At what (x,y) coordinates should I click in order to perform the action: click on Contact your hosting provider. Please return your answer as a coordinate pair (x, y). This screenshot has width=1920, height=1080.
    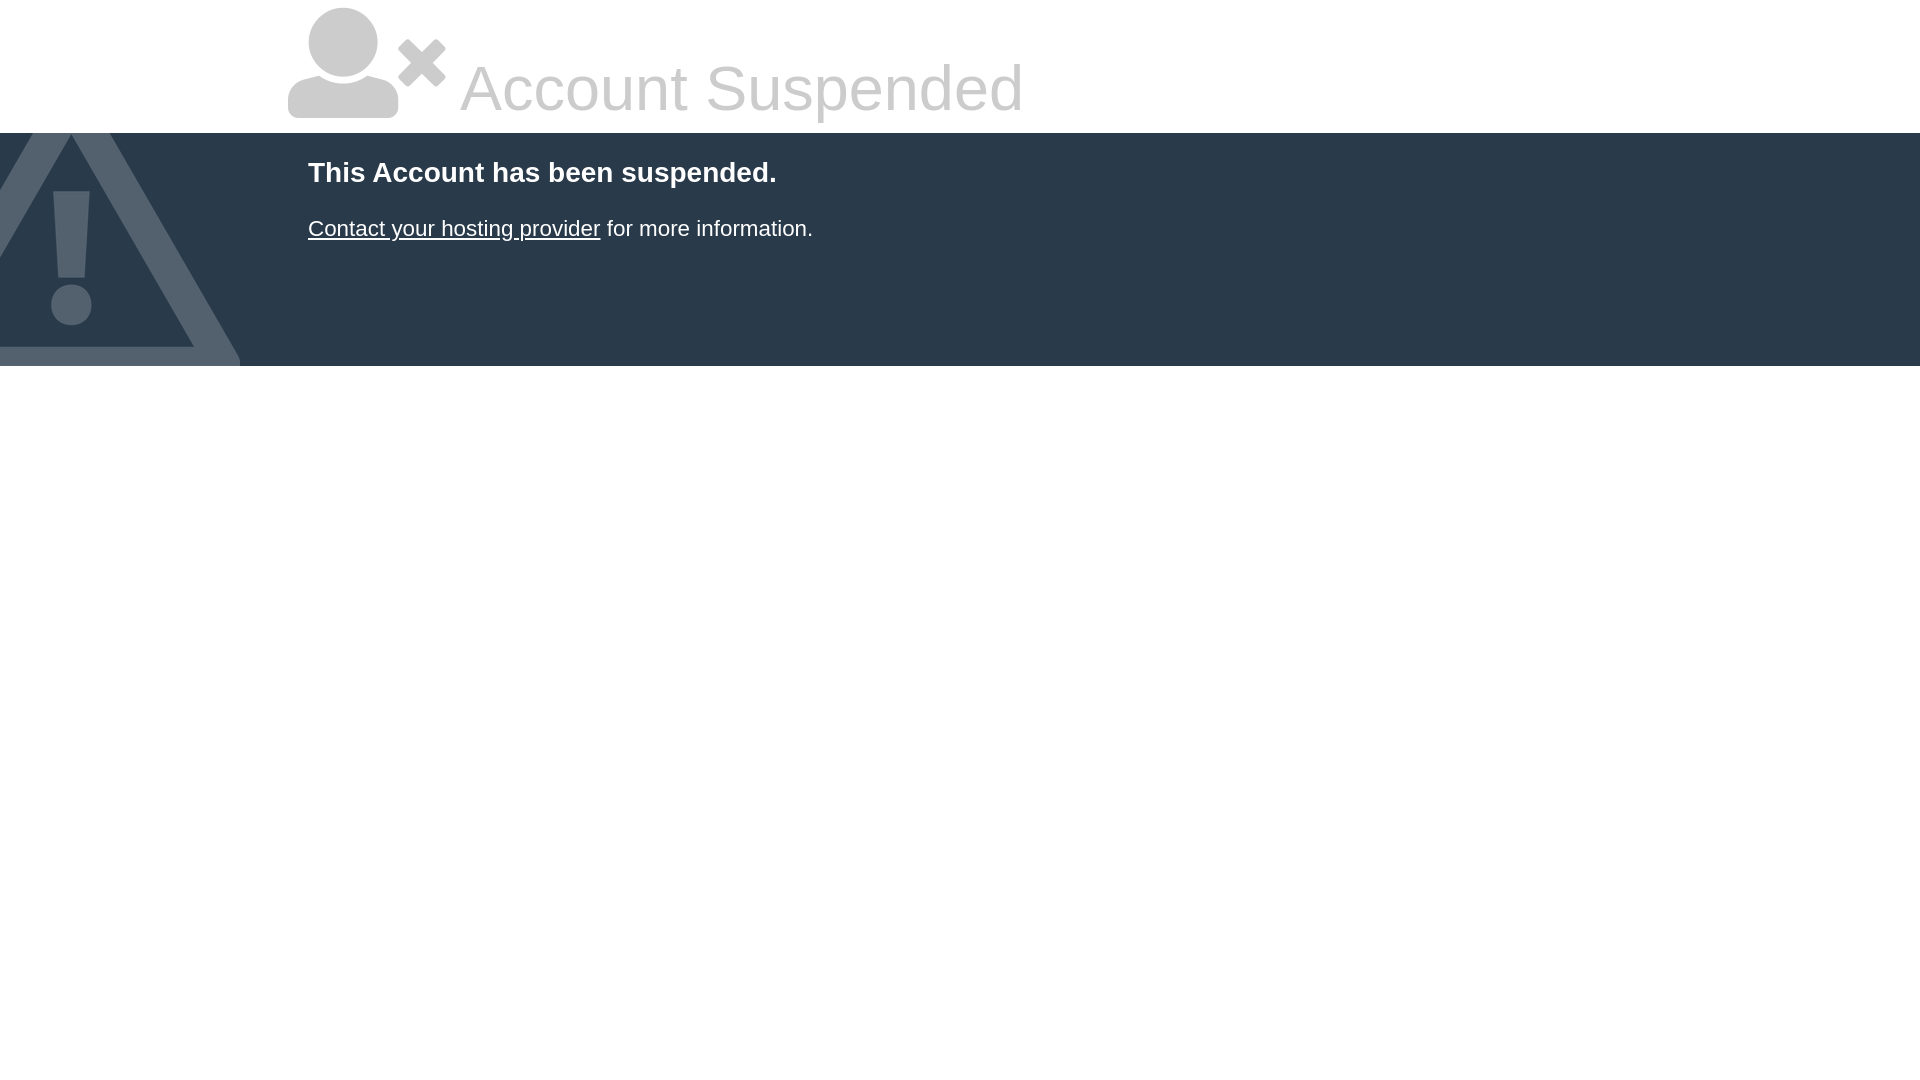
    Looking at the image, I should click on (454, 228).